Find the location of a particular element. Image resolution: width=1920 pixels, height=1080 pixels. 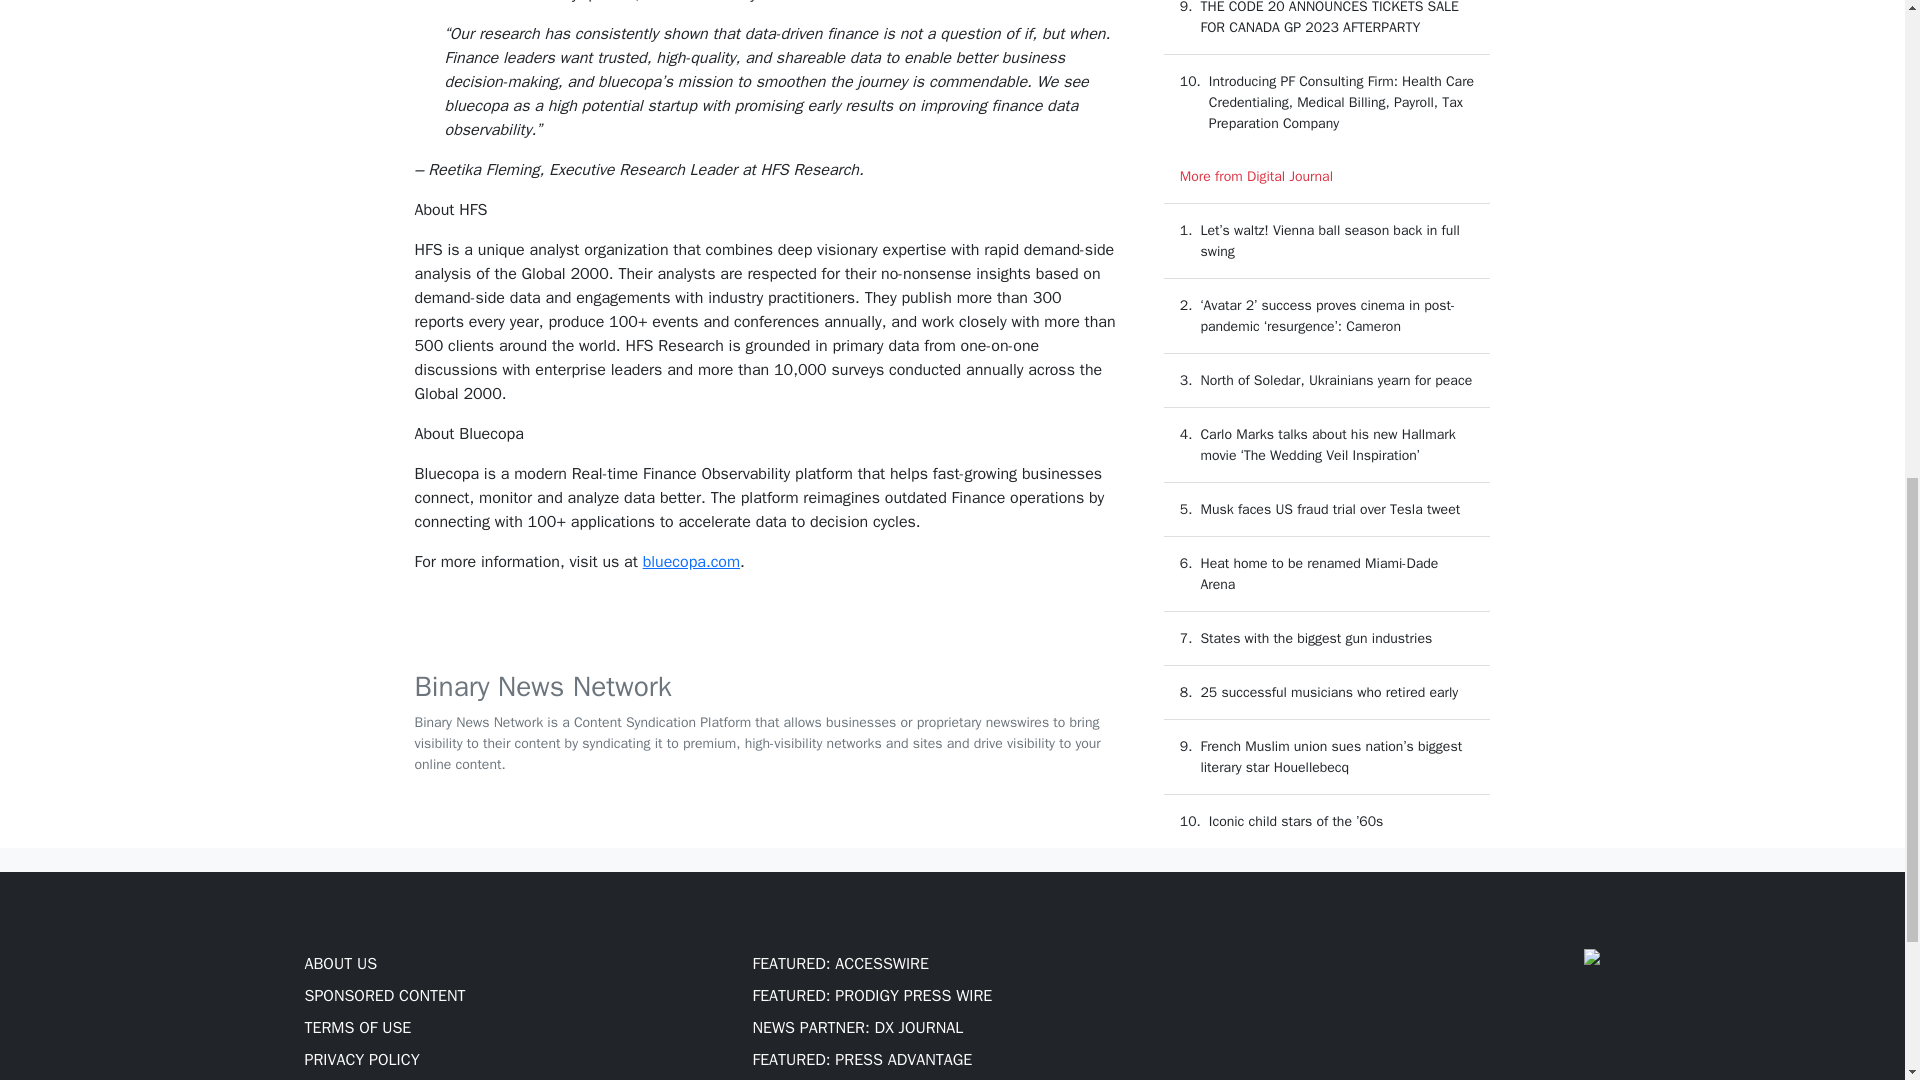

North of Soledar, Ukrainians yearn for peace is located at coordinates (1336, 380).